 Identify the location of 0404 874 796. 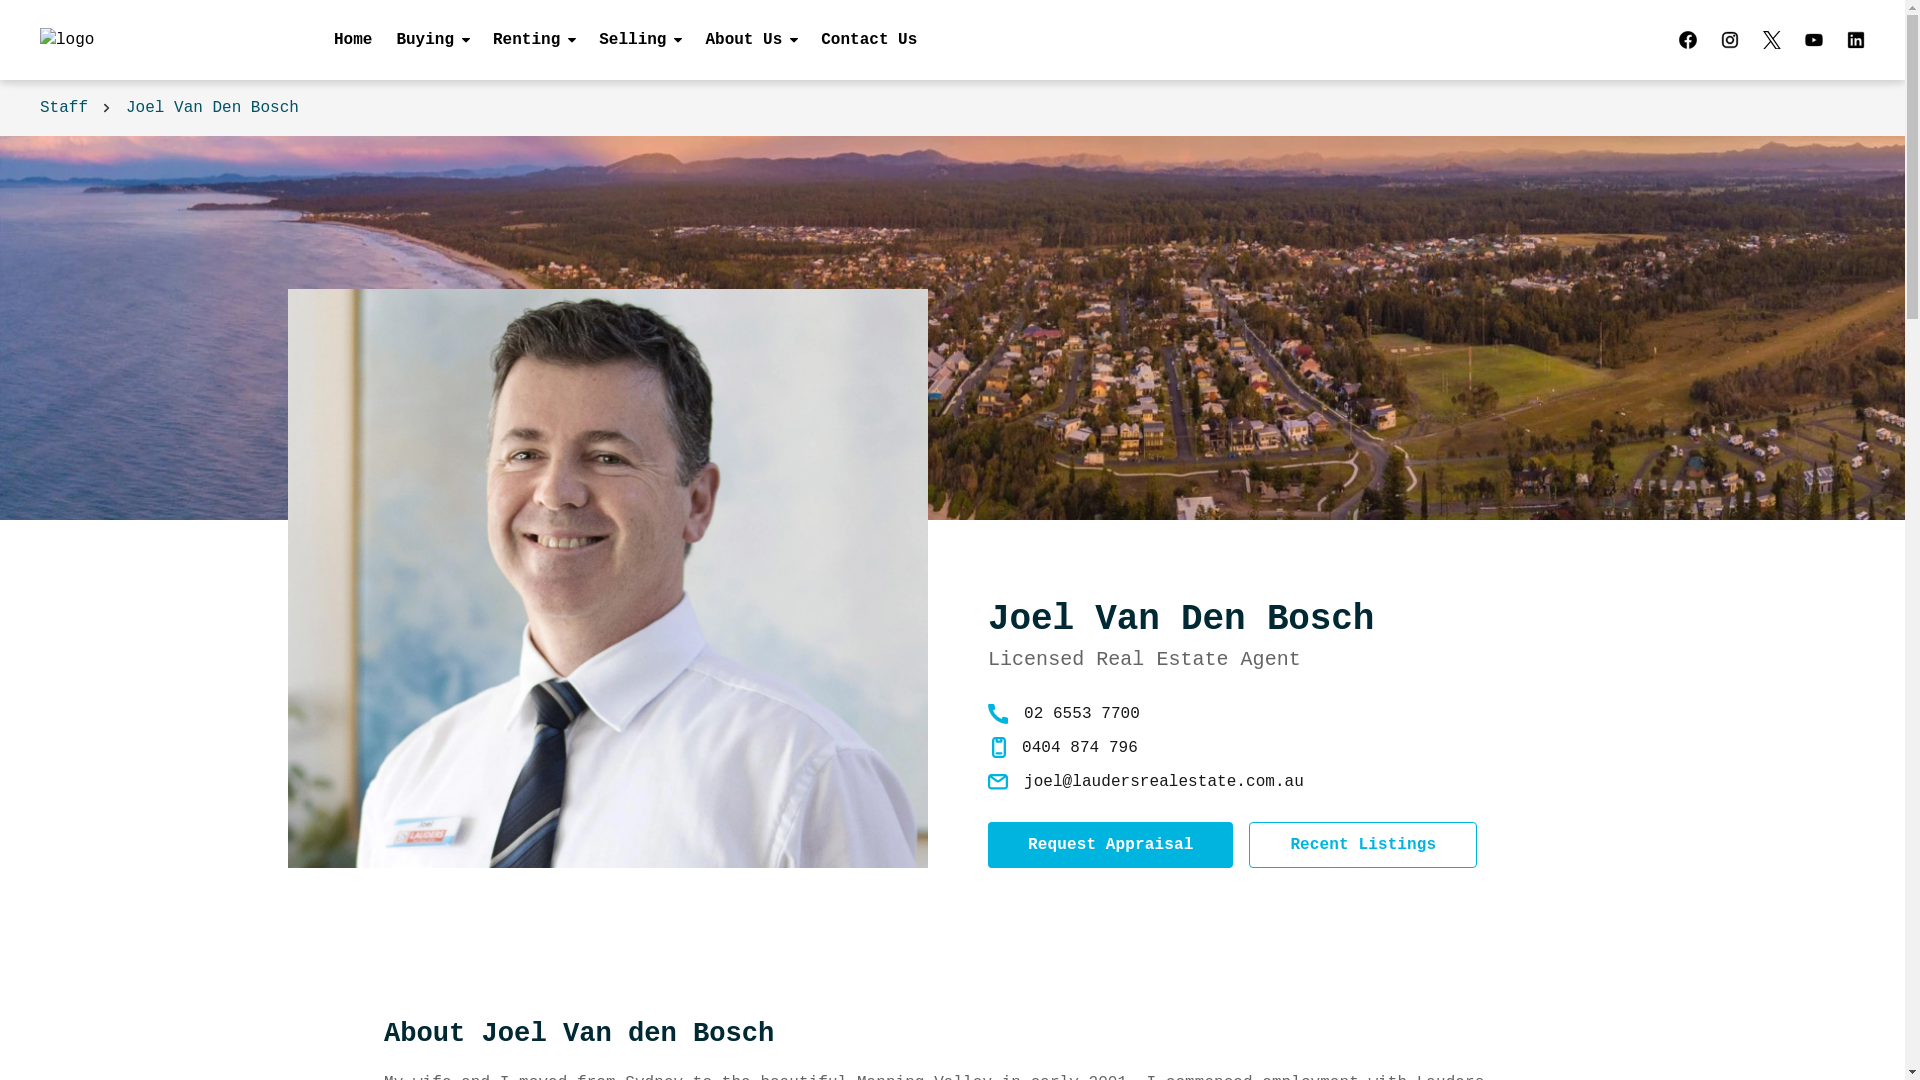
(1080, 748).